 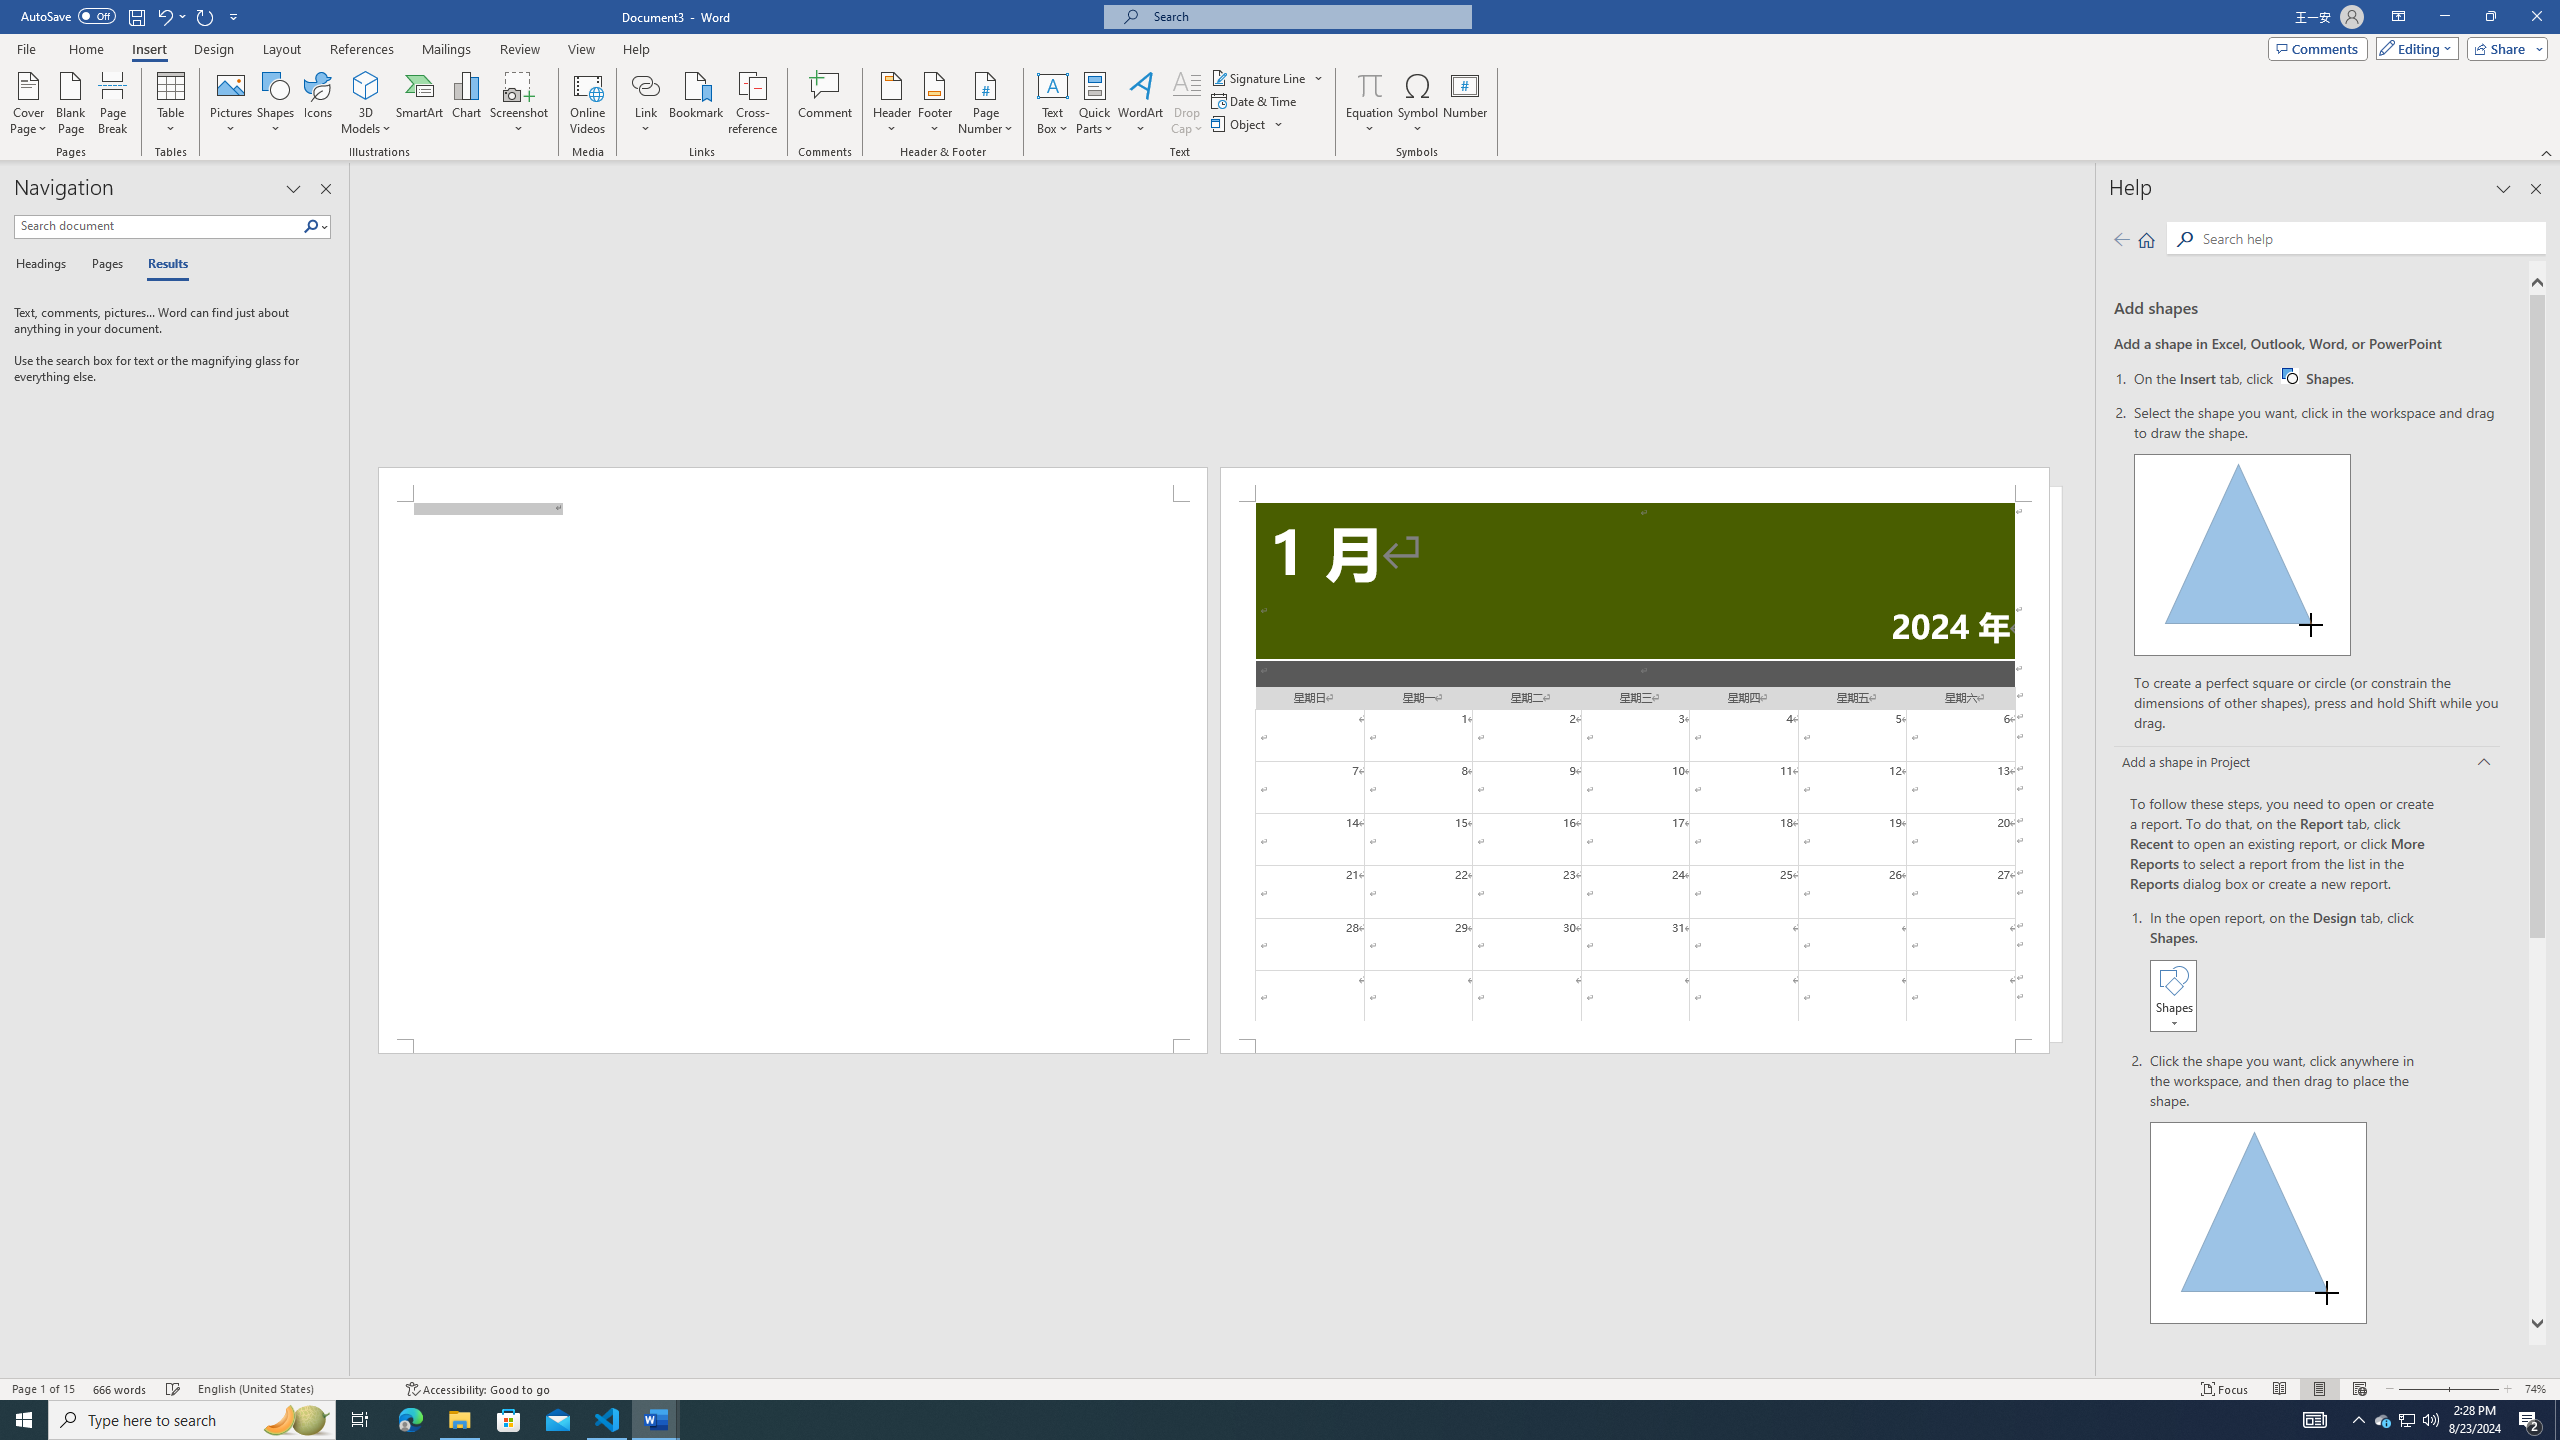 I want to click on Comment, so click(x=826, y=103).